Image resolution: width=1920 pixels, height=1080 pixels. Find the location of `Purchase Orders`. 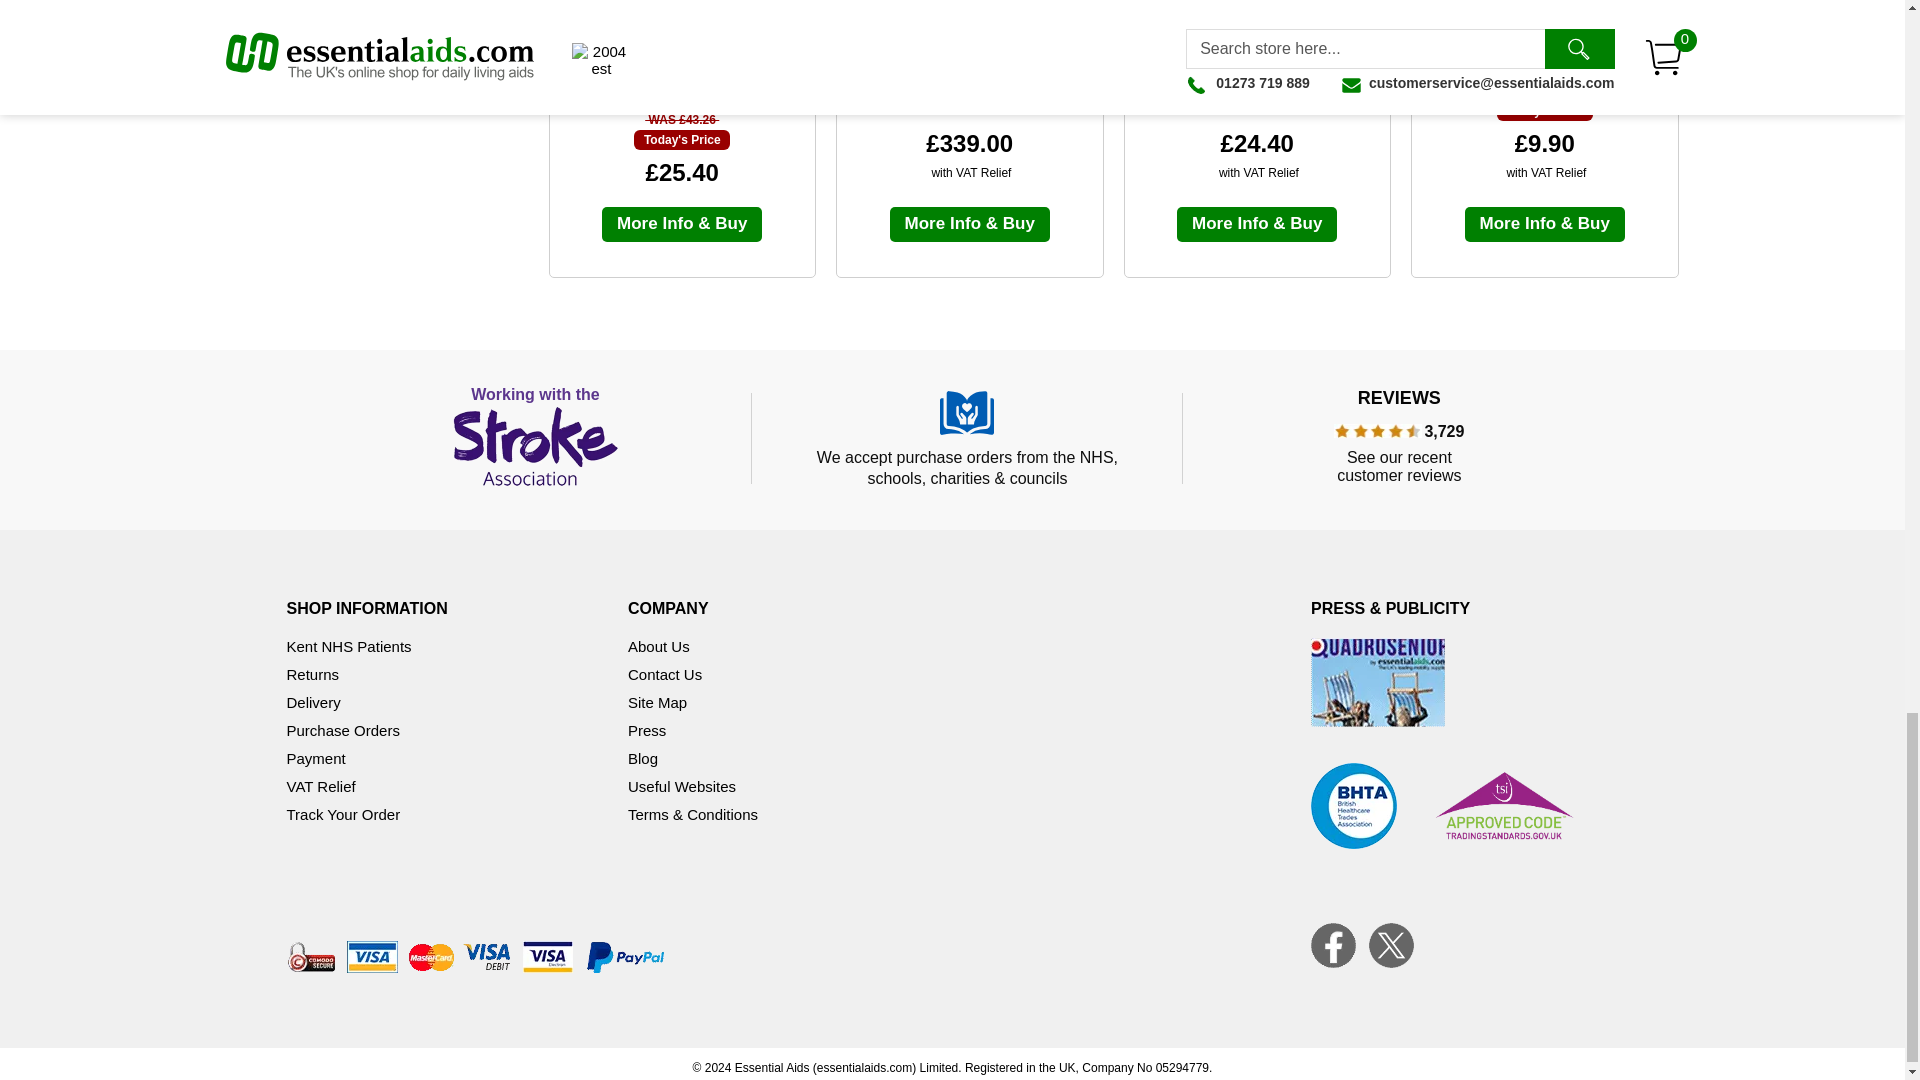

Purchase Orders is located at coordinates (342, 730).